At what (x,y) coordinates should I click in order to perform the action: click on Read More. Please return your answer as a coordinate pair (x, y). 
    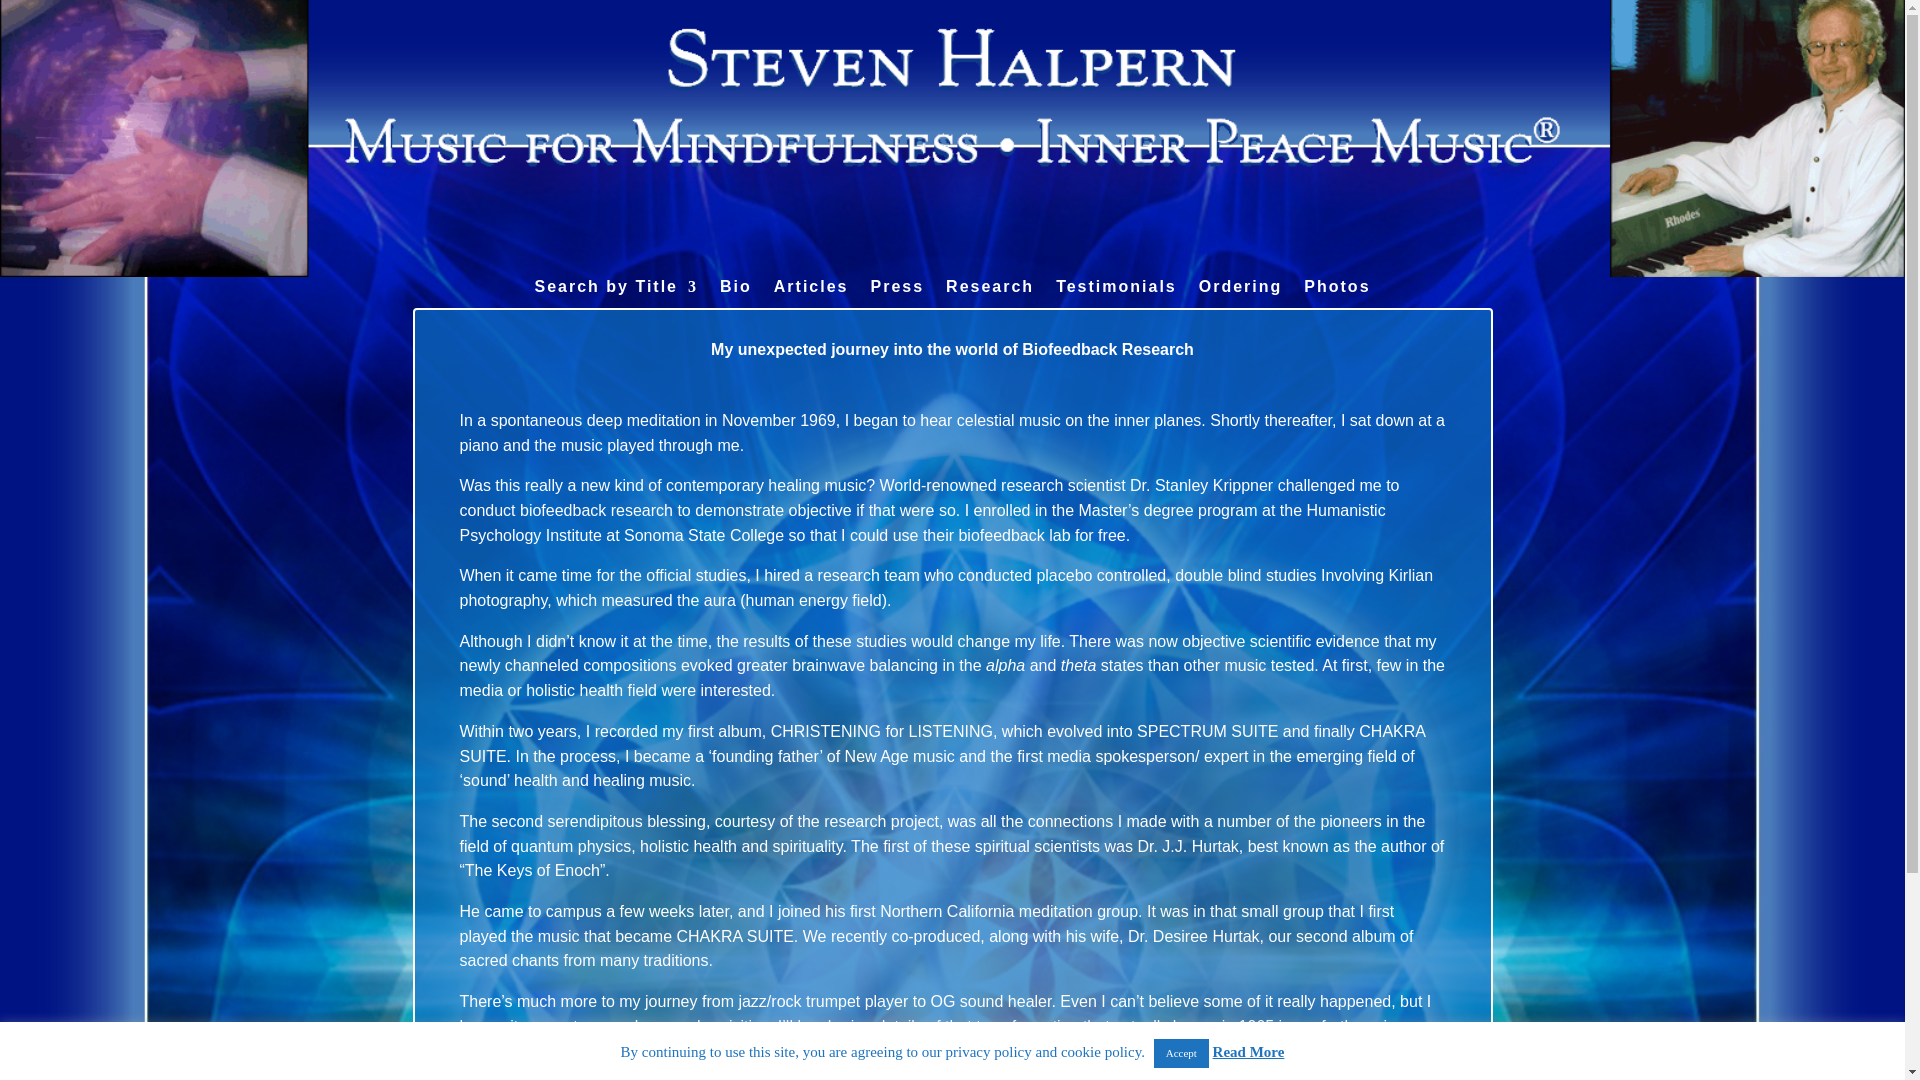
    Looking at the image, I should click on (1248, 1052).